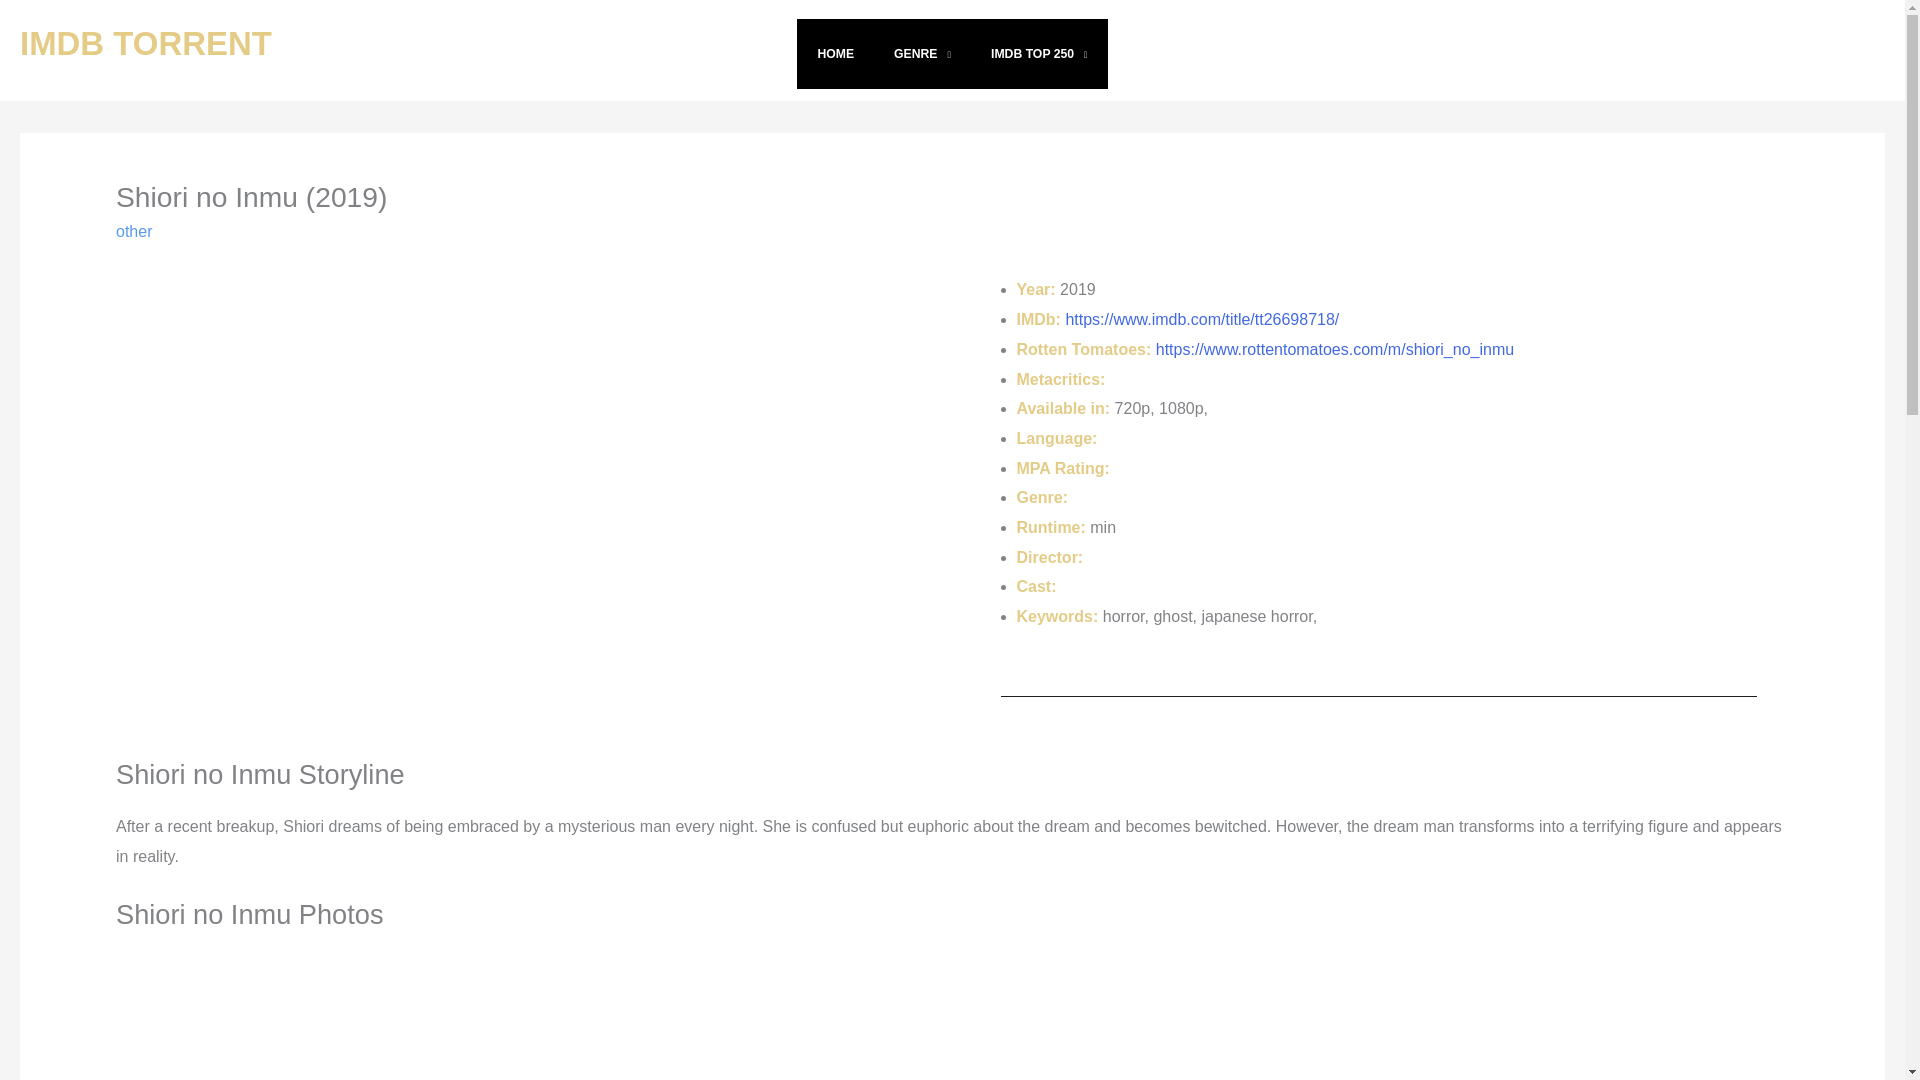 The height and width of the screenshot is (1080, 1920). What do you see at coordinates (146, 42) in the screenshot?
I see `IMDB TORRENT` at bounding box center [146, 42].